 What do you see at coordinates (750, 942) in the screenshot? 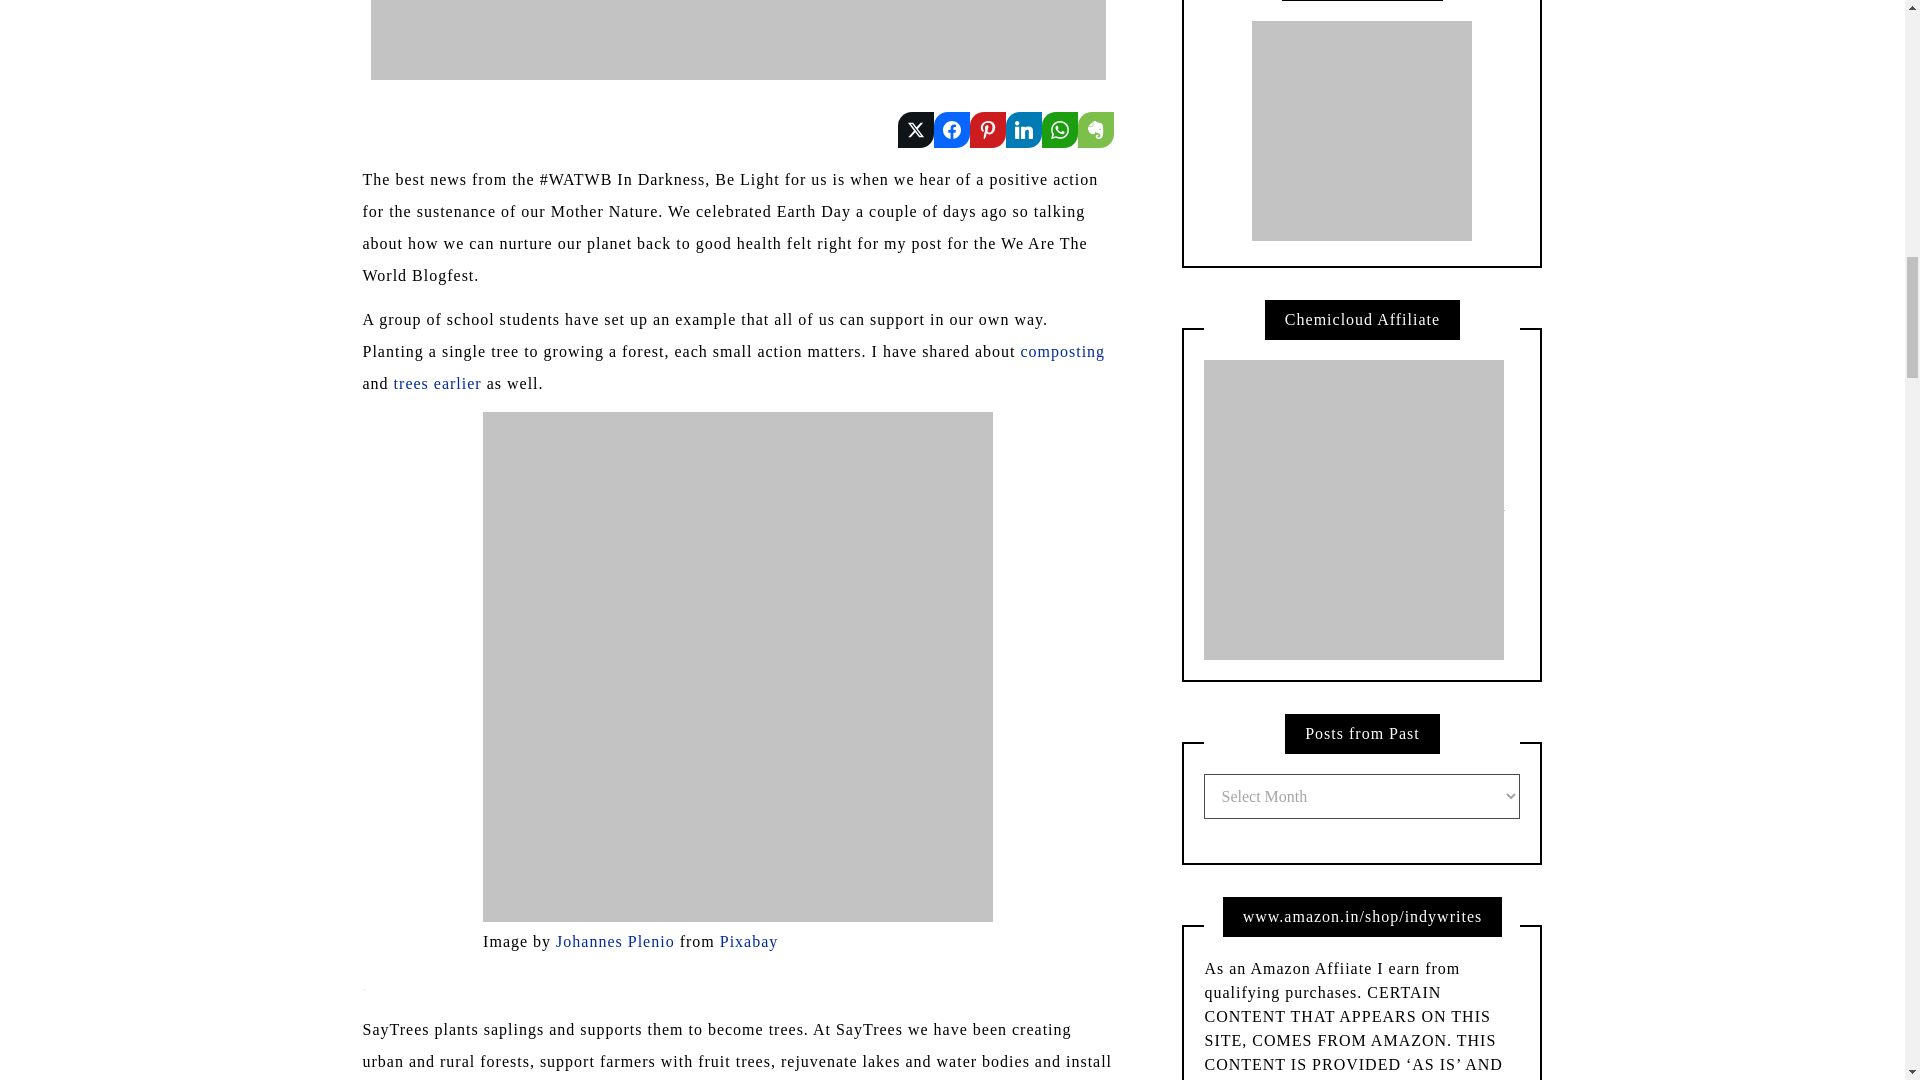
I see `Pixabay` at bounding box center [750, 942].